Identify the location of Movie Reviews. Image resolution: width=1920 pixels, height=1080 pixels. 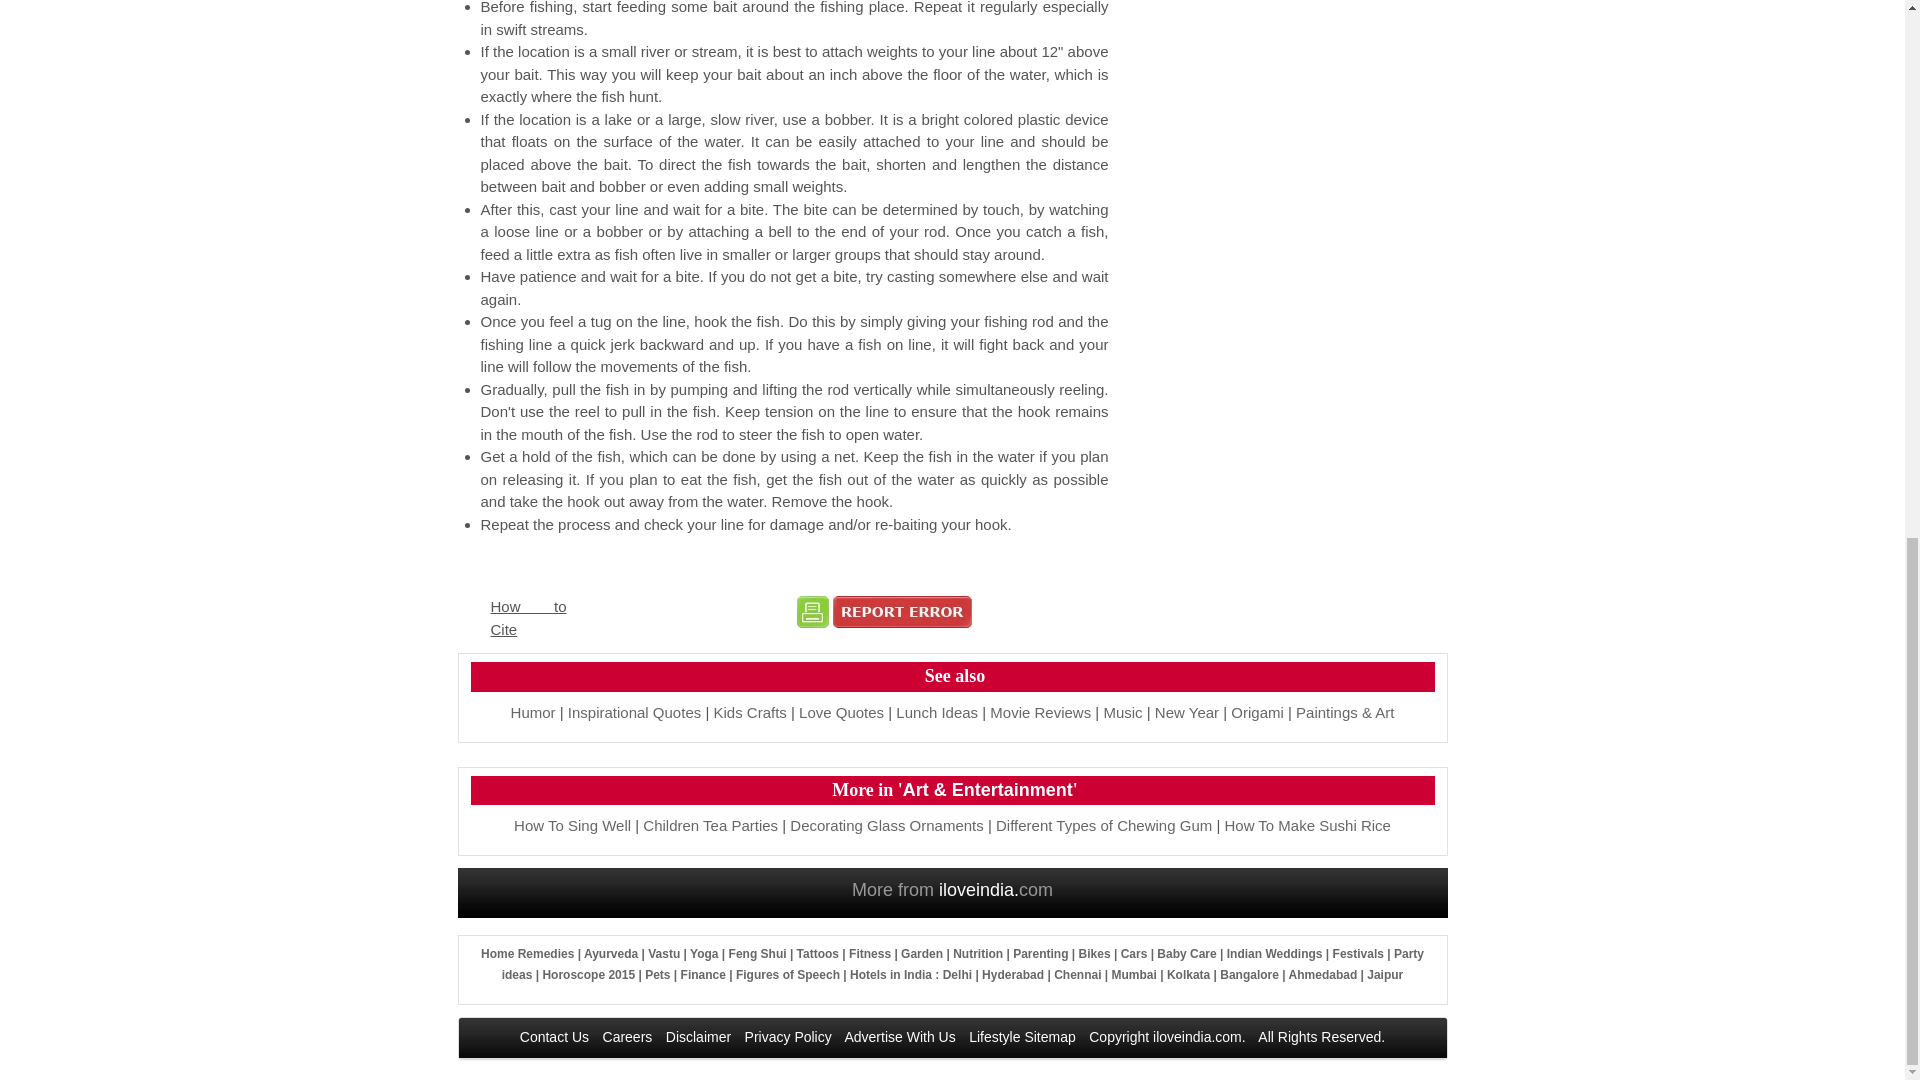
(1040, 712).